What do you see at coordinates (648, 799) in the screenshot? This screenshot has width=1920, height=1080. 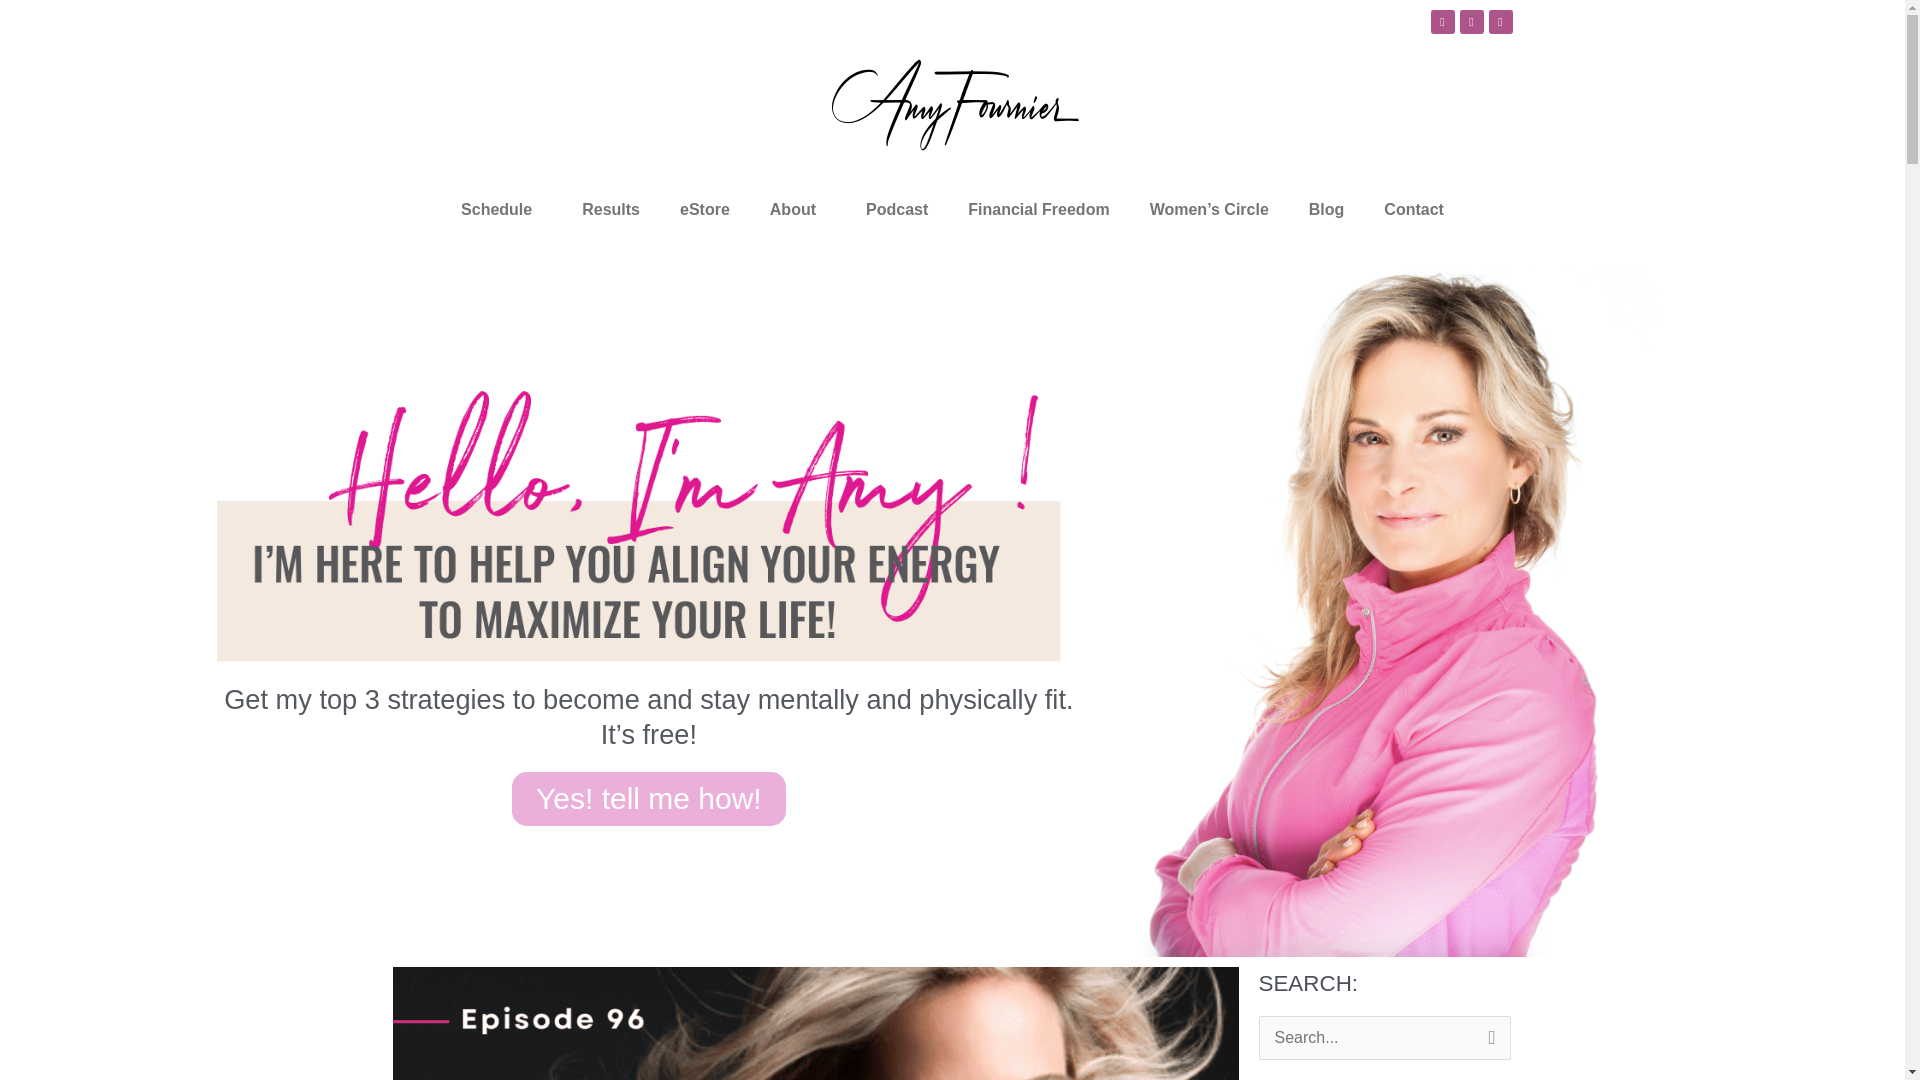 I see `Yes! tell me how!` at bounding box center [648, 799].